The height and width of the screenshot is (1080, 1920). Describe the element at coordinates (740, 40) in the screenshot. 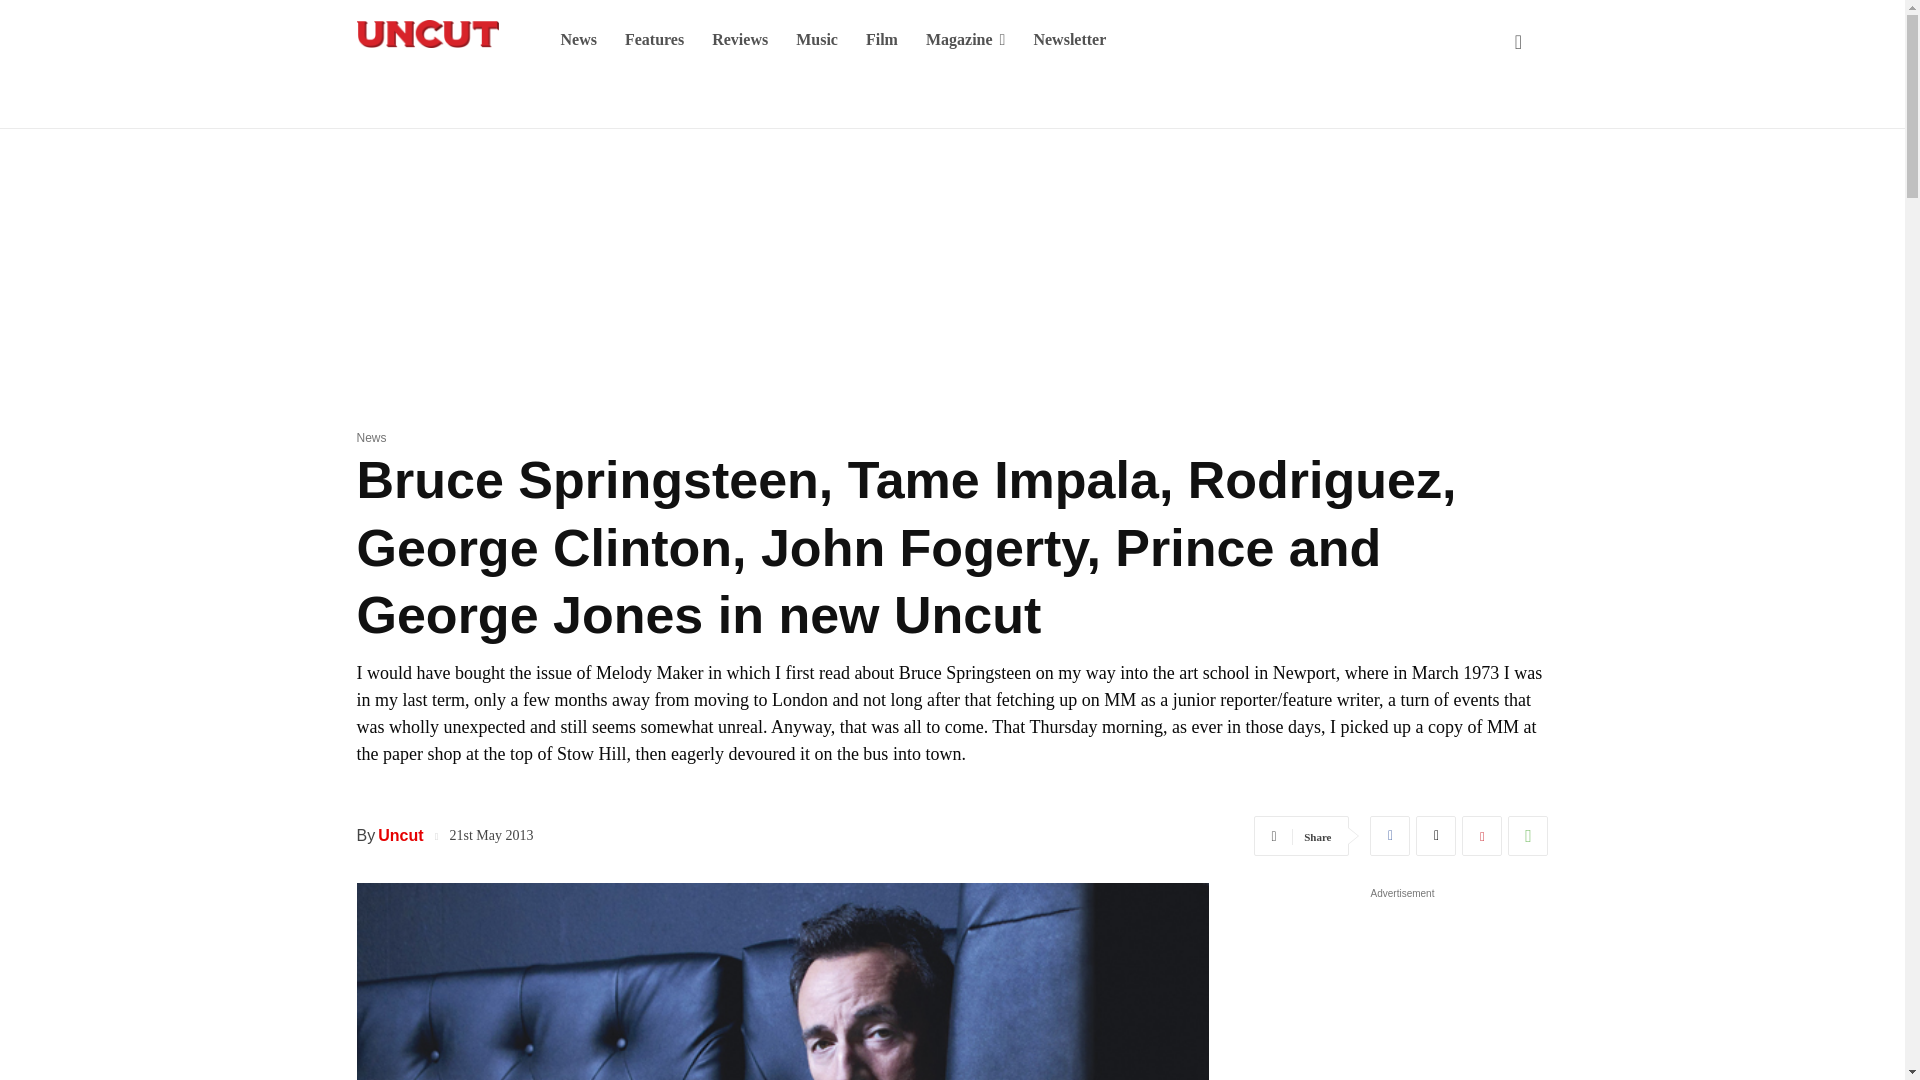

I see `Reviews` at that location.